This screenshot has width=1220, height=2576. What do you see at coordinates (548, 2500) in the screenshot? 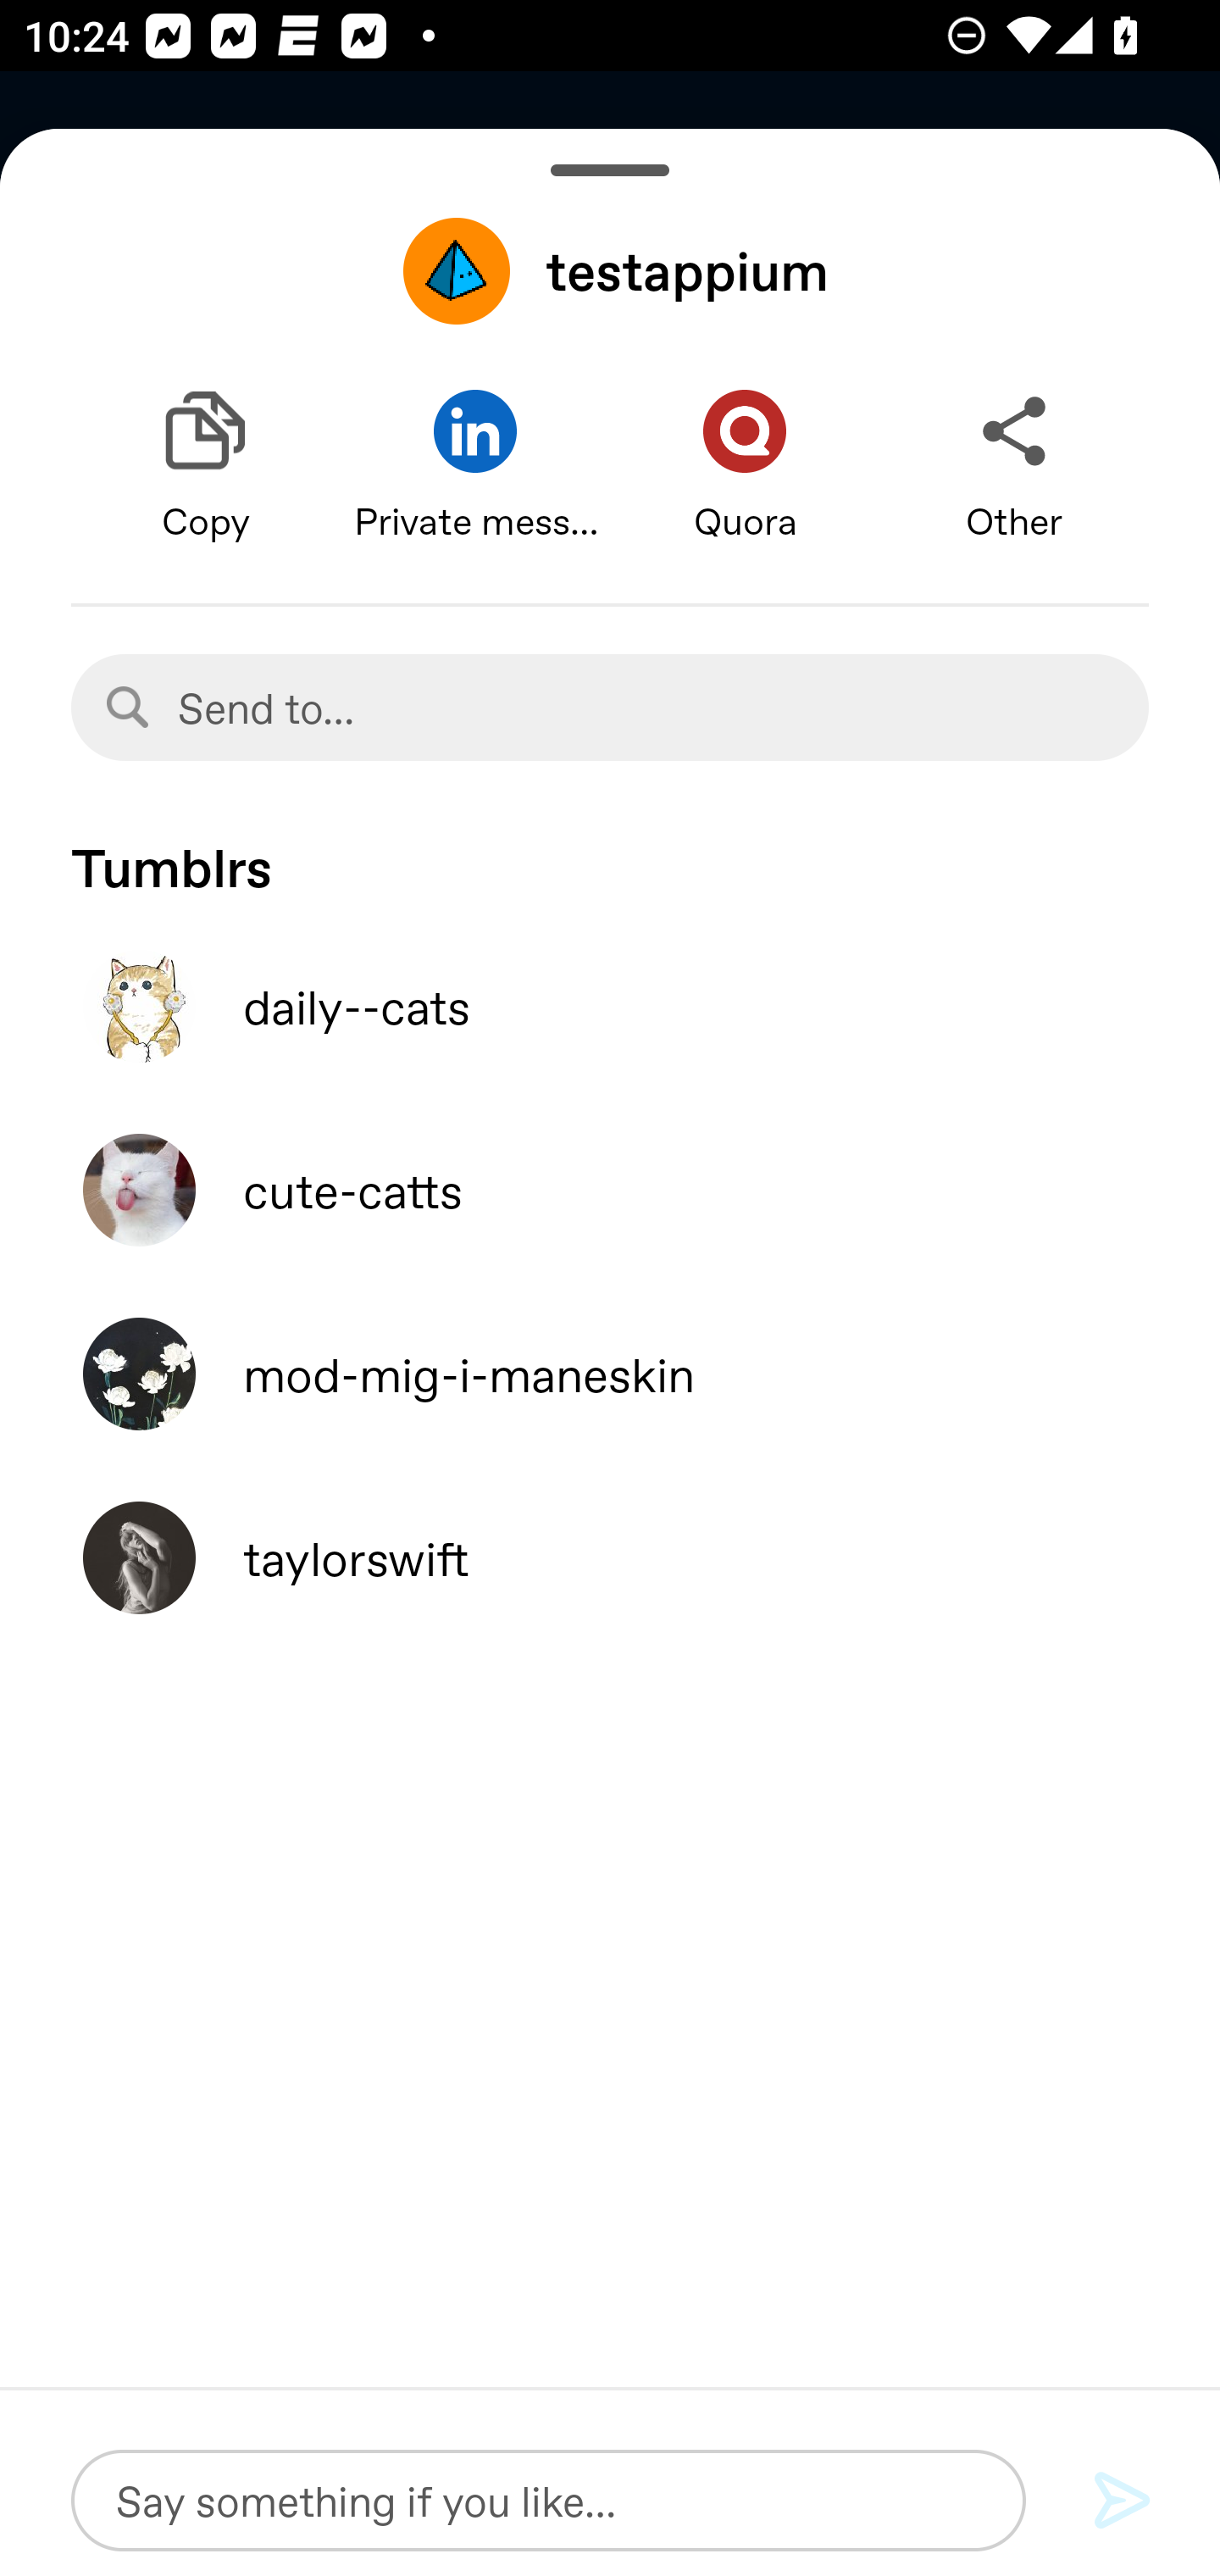
I see `Say something if you like…` at bounding box center [548, 2500].